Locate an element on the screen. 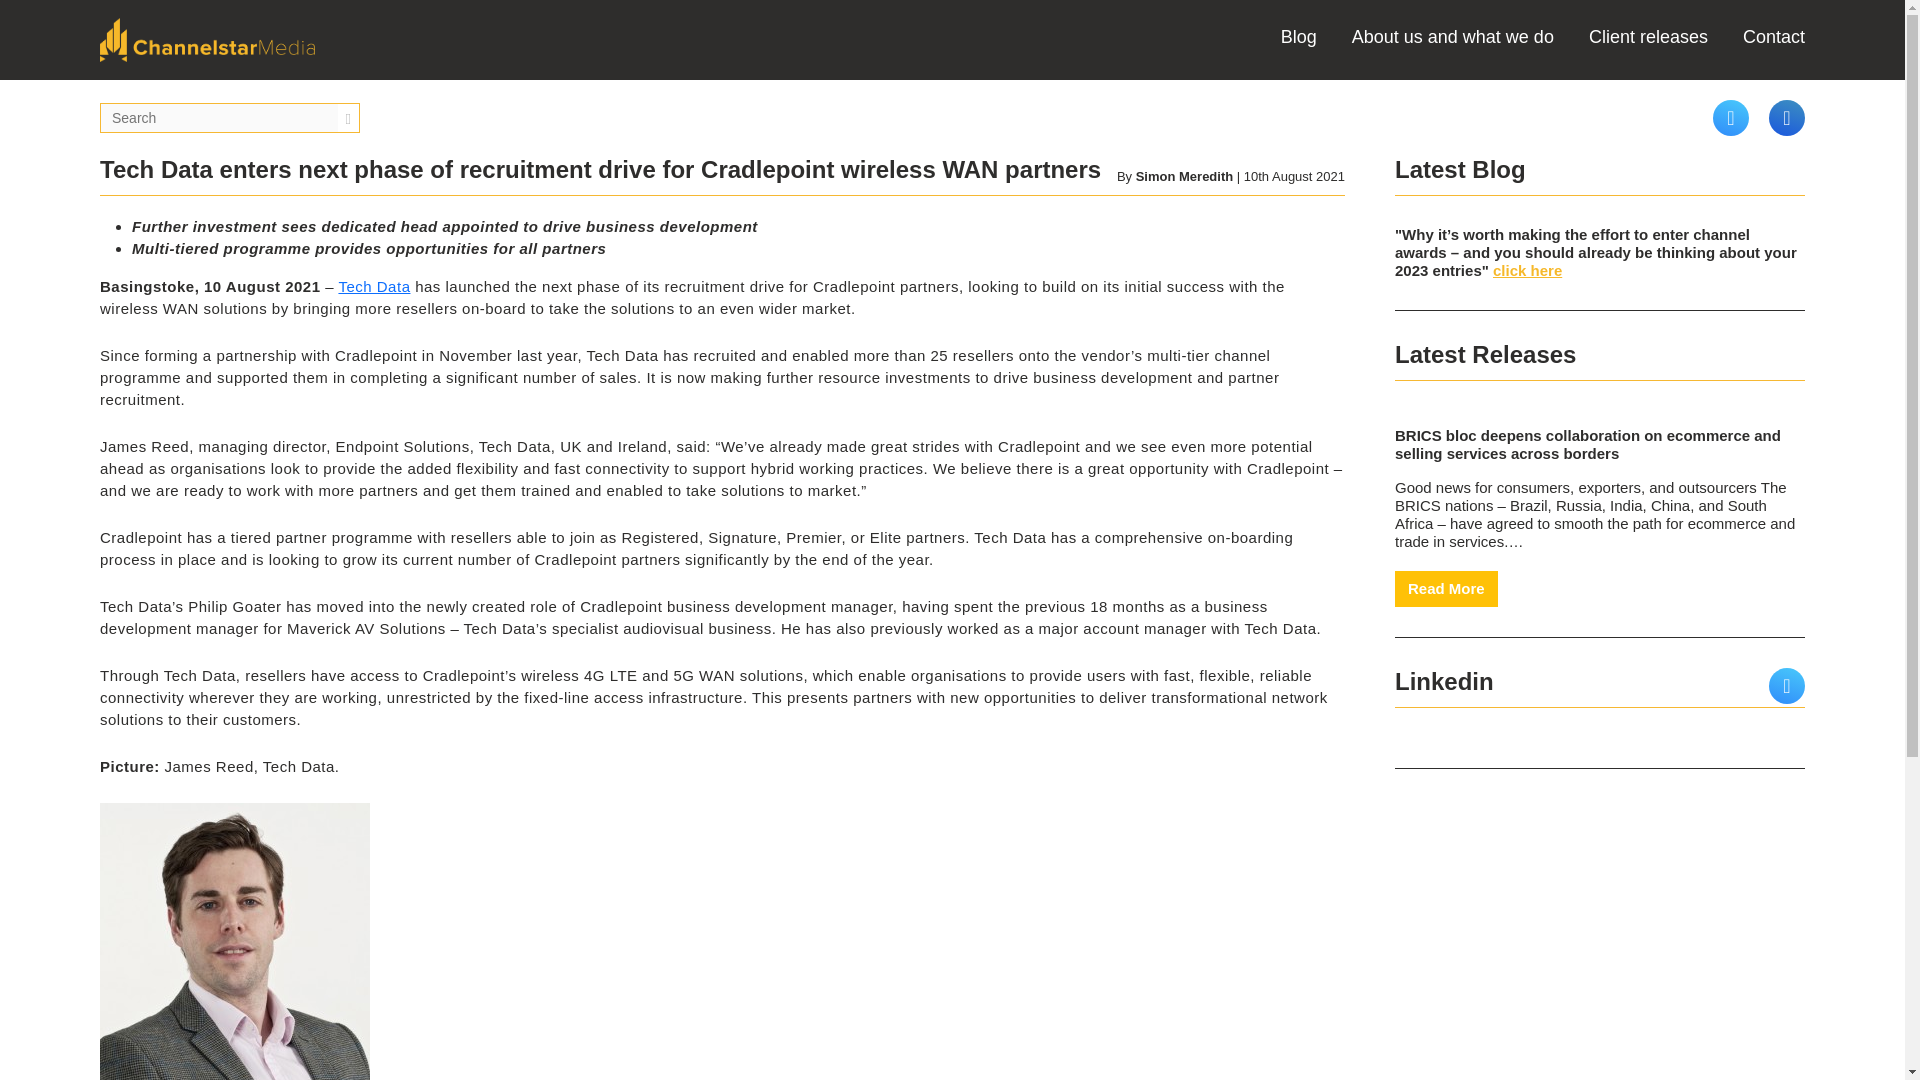  Client releases is located at coordinates (1648, 37).